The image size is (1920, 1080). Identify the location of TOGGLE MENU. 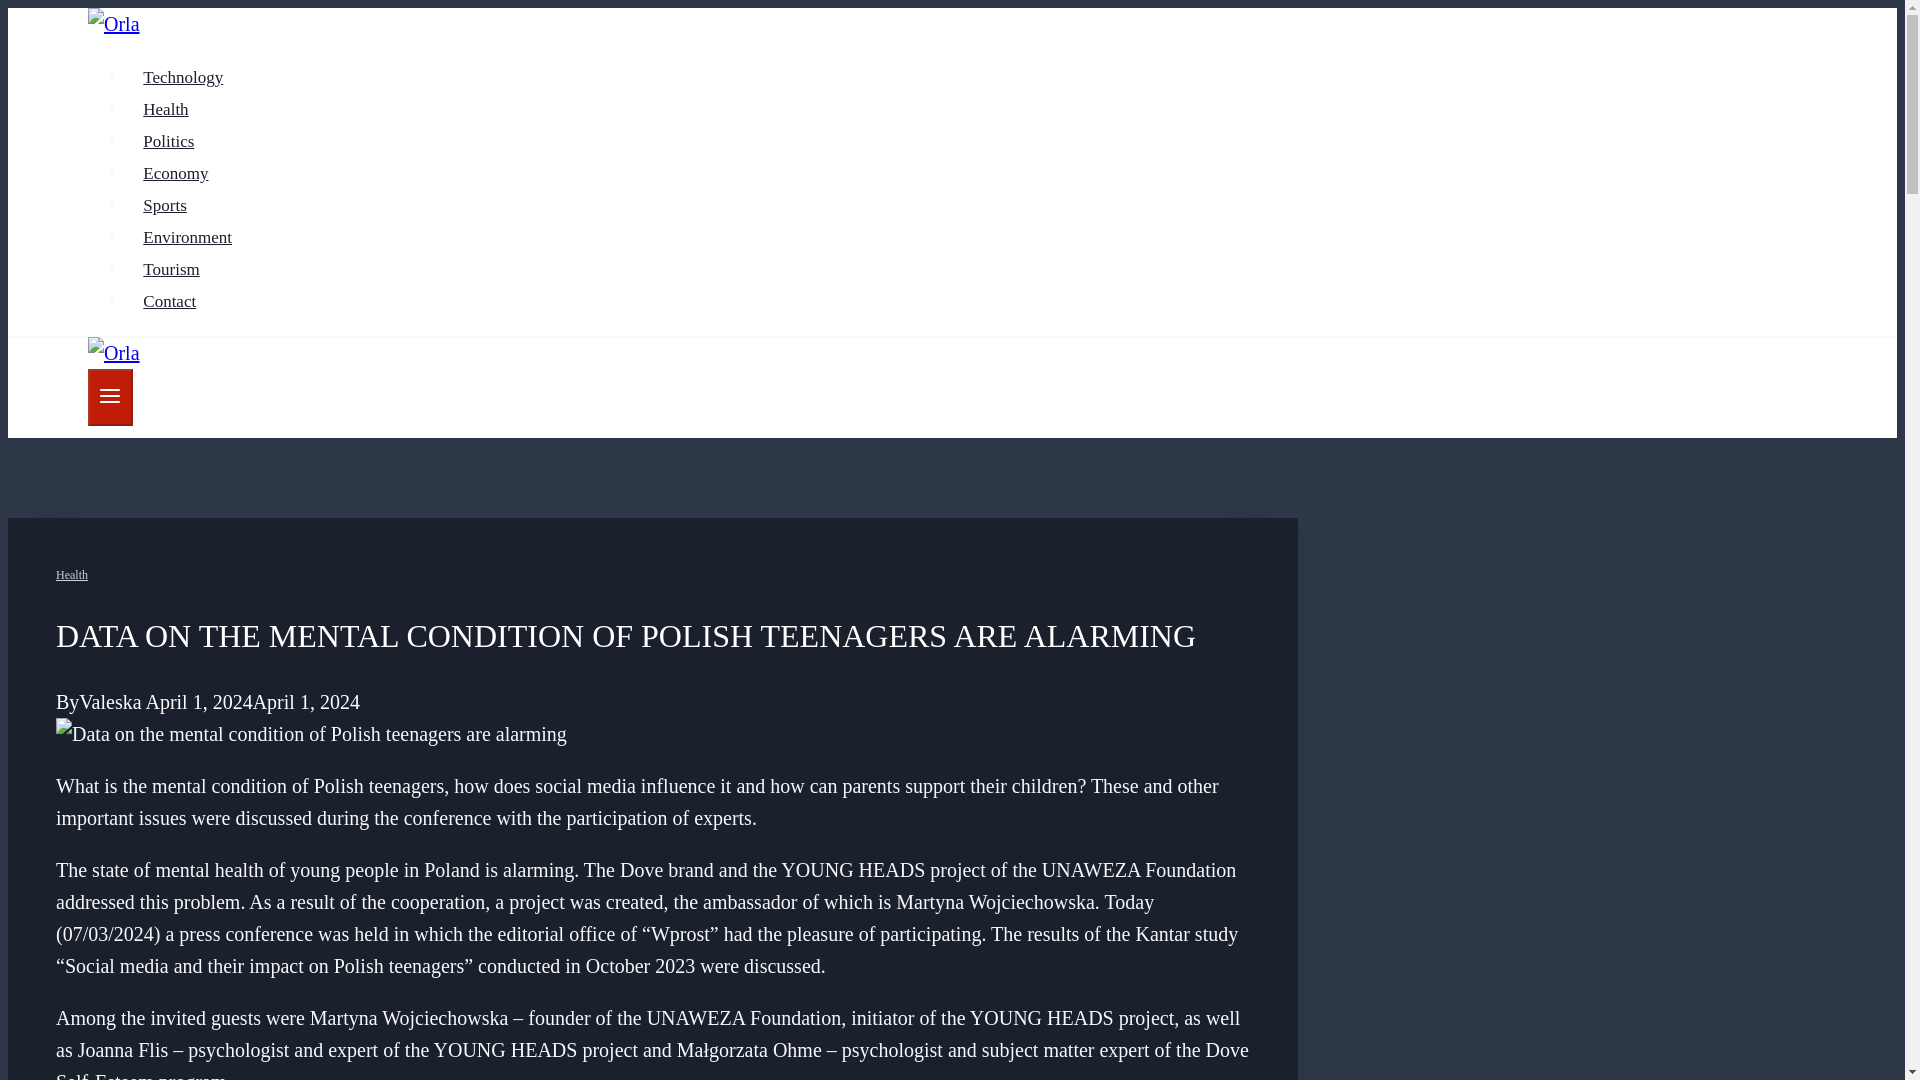
(110, 396).